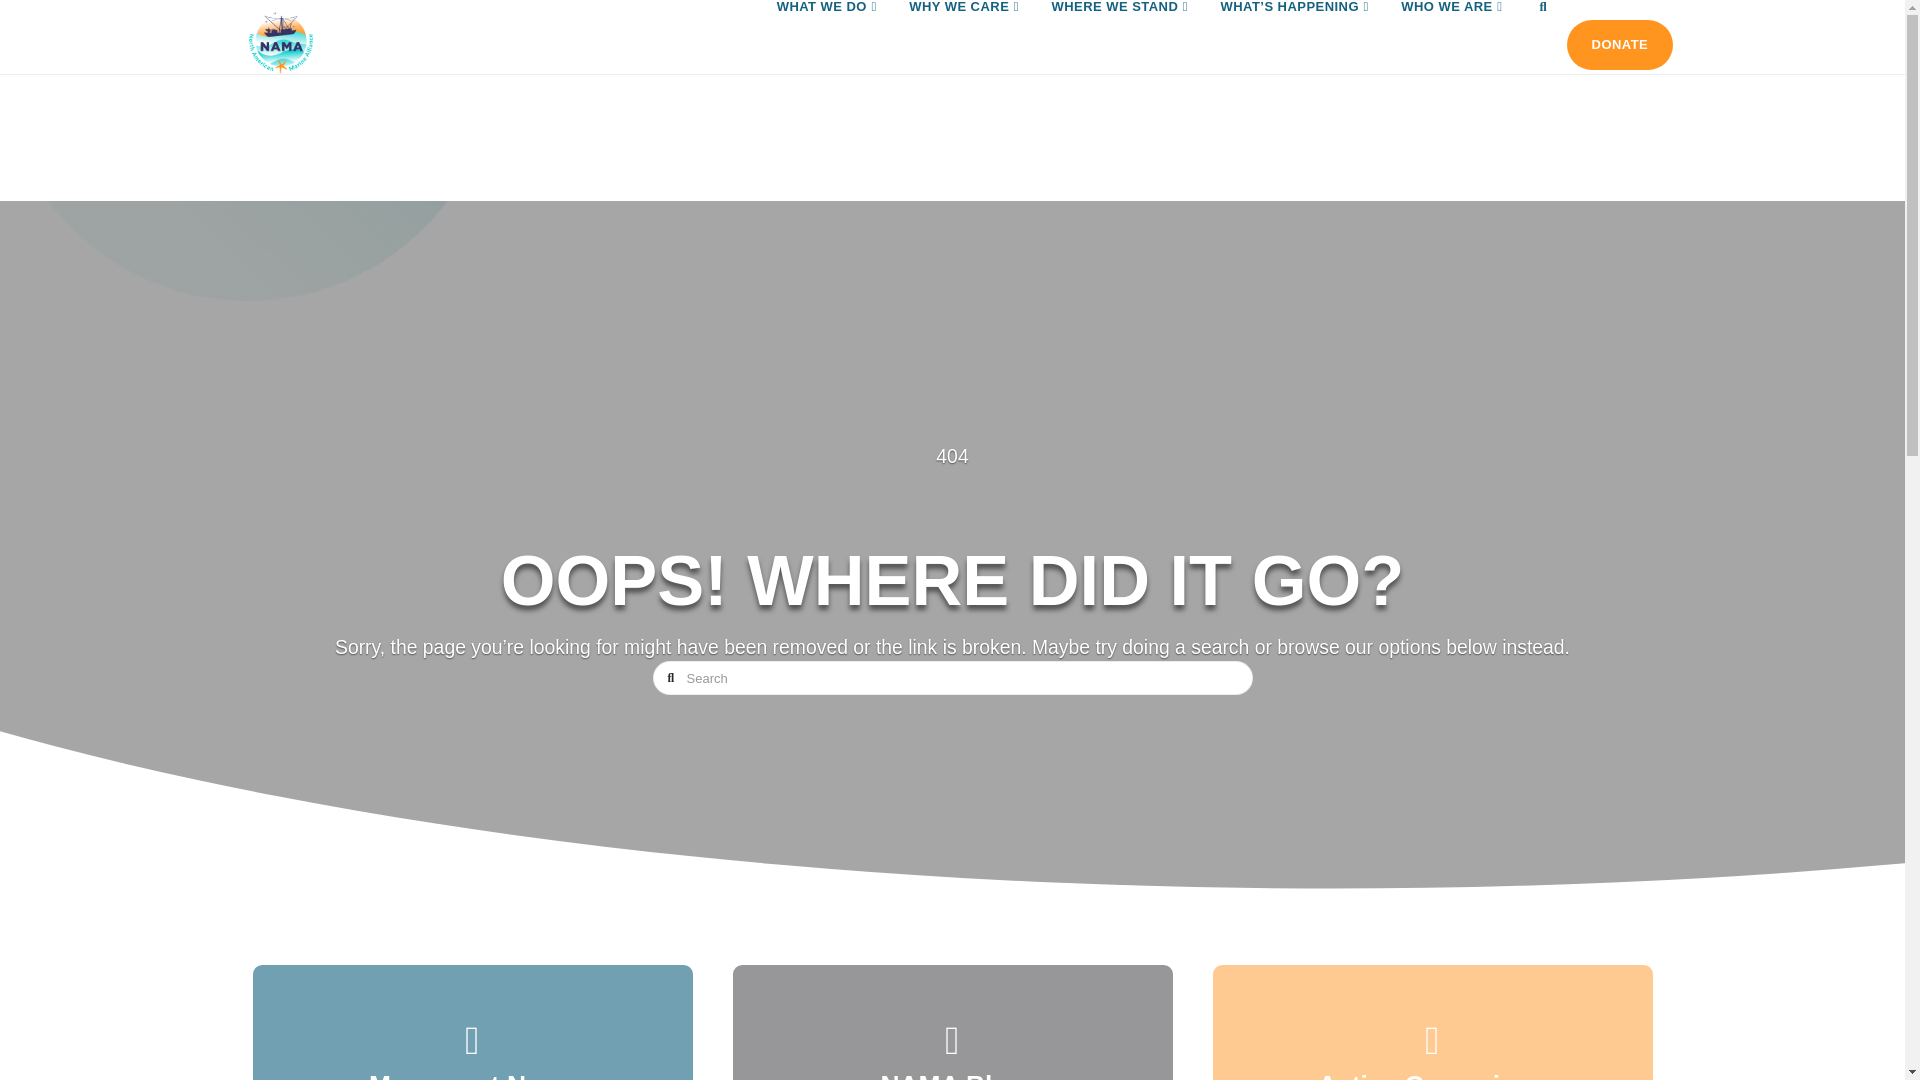 Image resolution: width=1920 pixels, height=1080 pixels. I want to click on DONATE, so click(1619, 45).